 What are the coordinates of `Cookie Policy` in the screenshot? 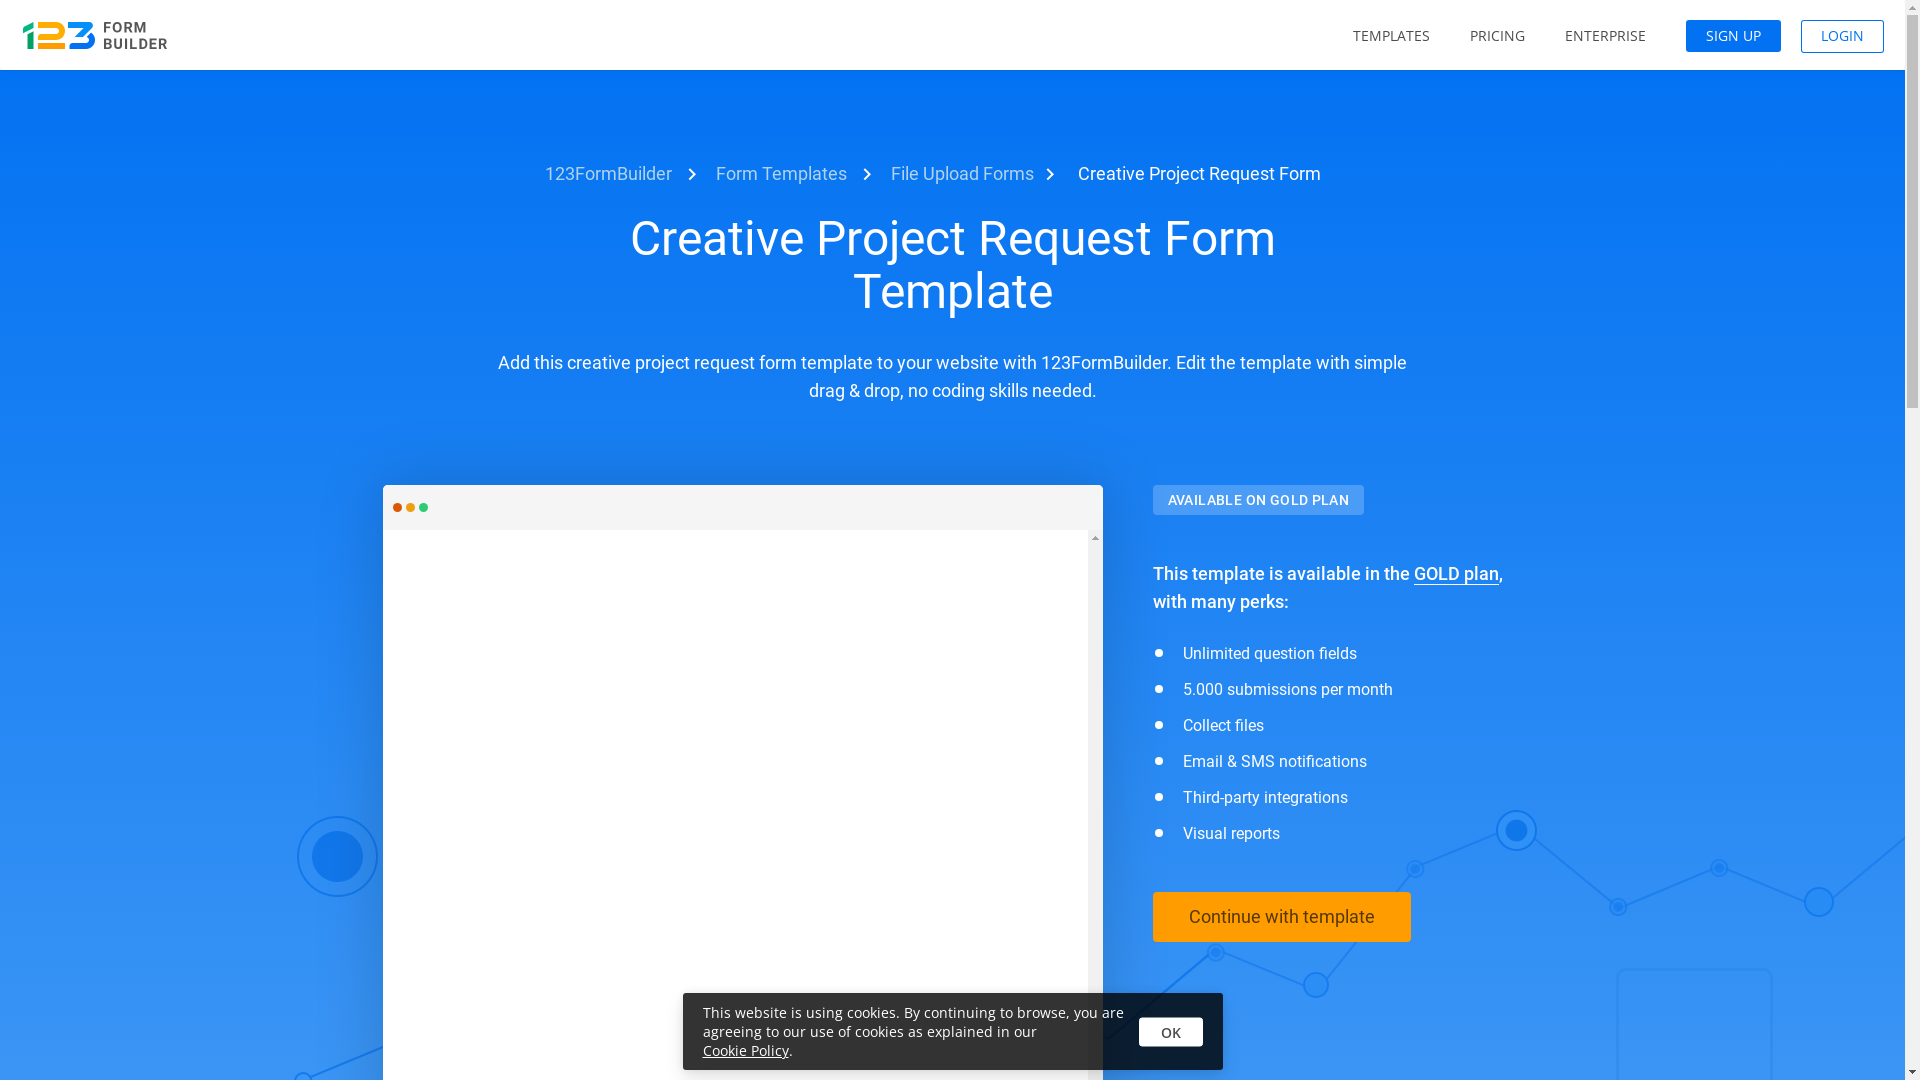 It's located at (745, 1050).